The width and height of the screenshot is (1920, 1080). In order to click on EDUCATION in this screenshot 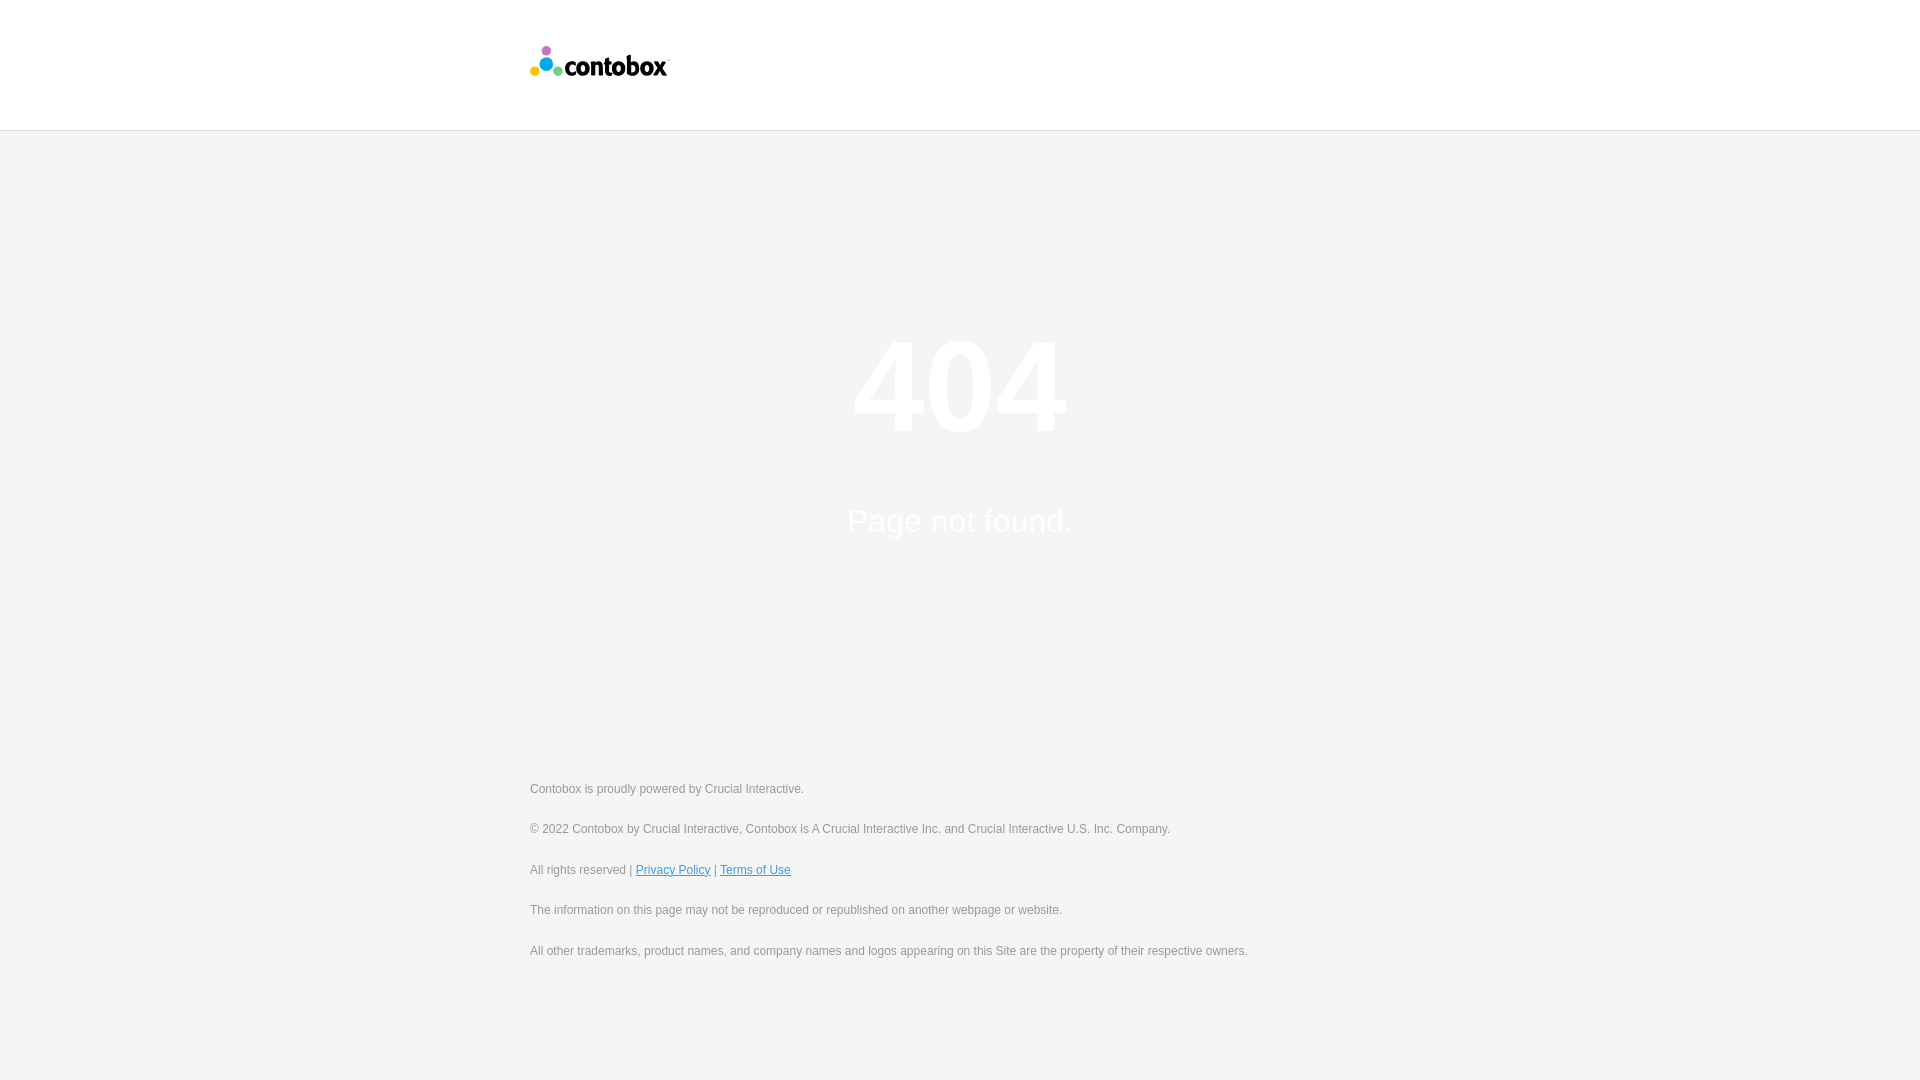, I will do `click(733, 47)`.